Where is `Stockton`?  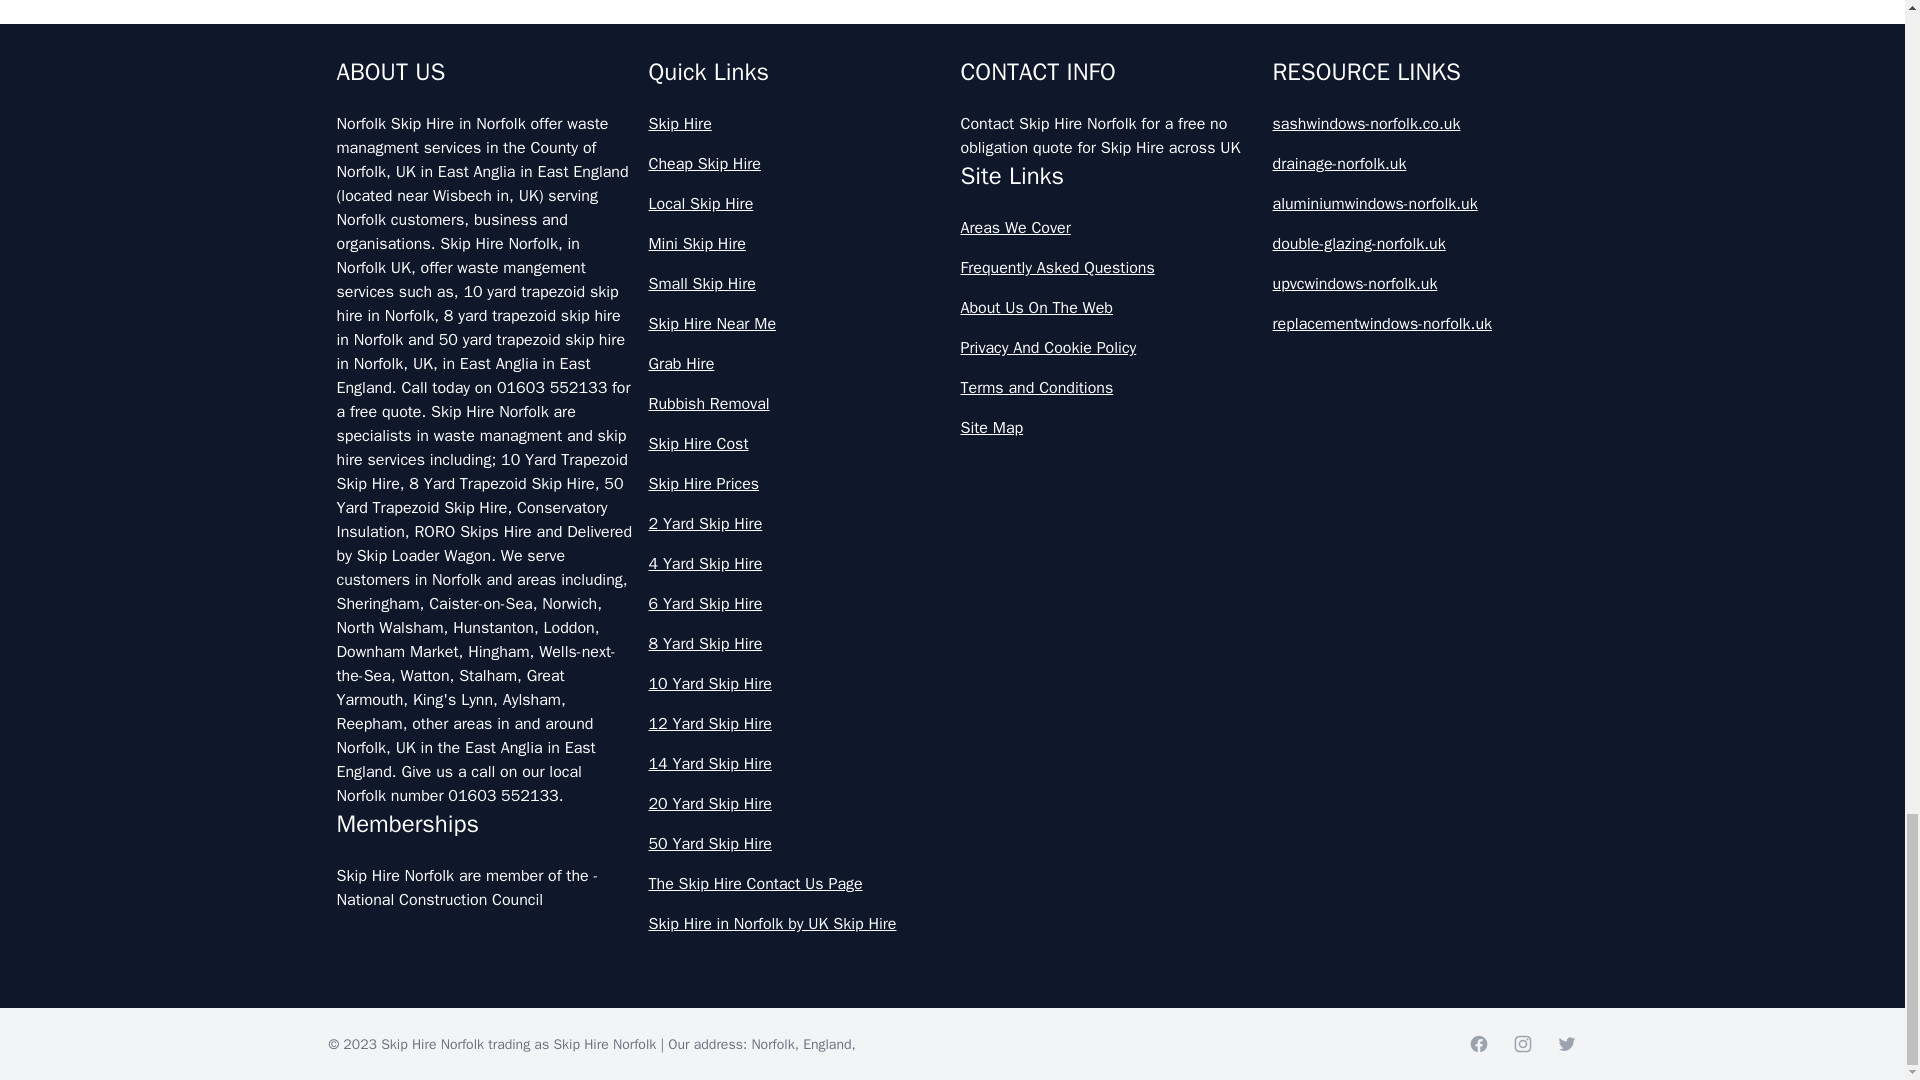
Stockton is located at coordinates (1246, 22).